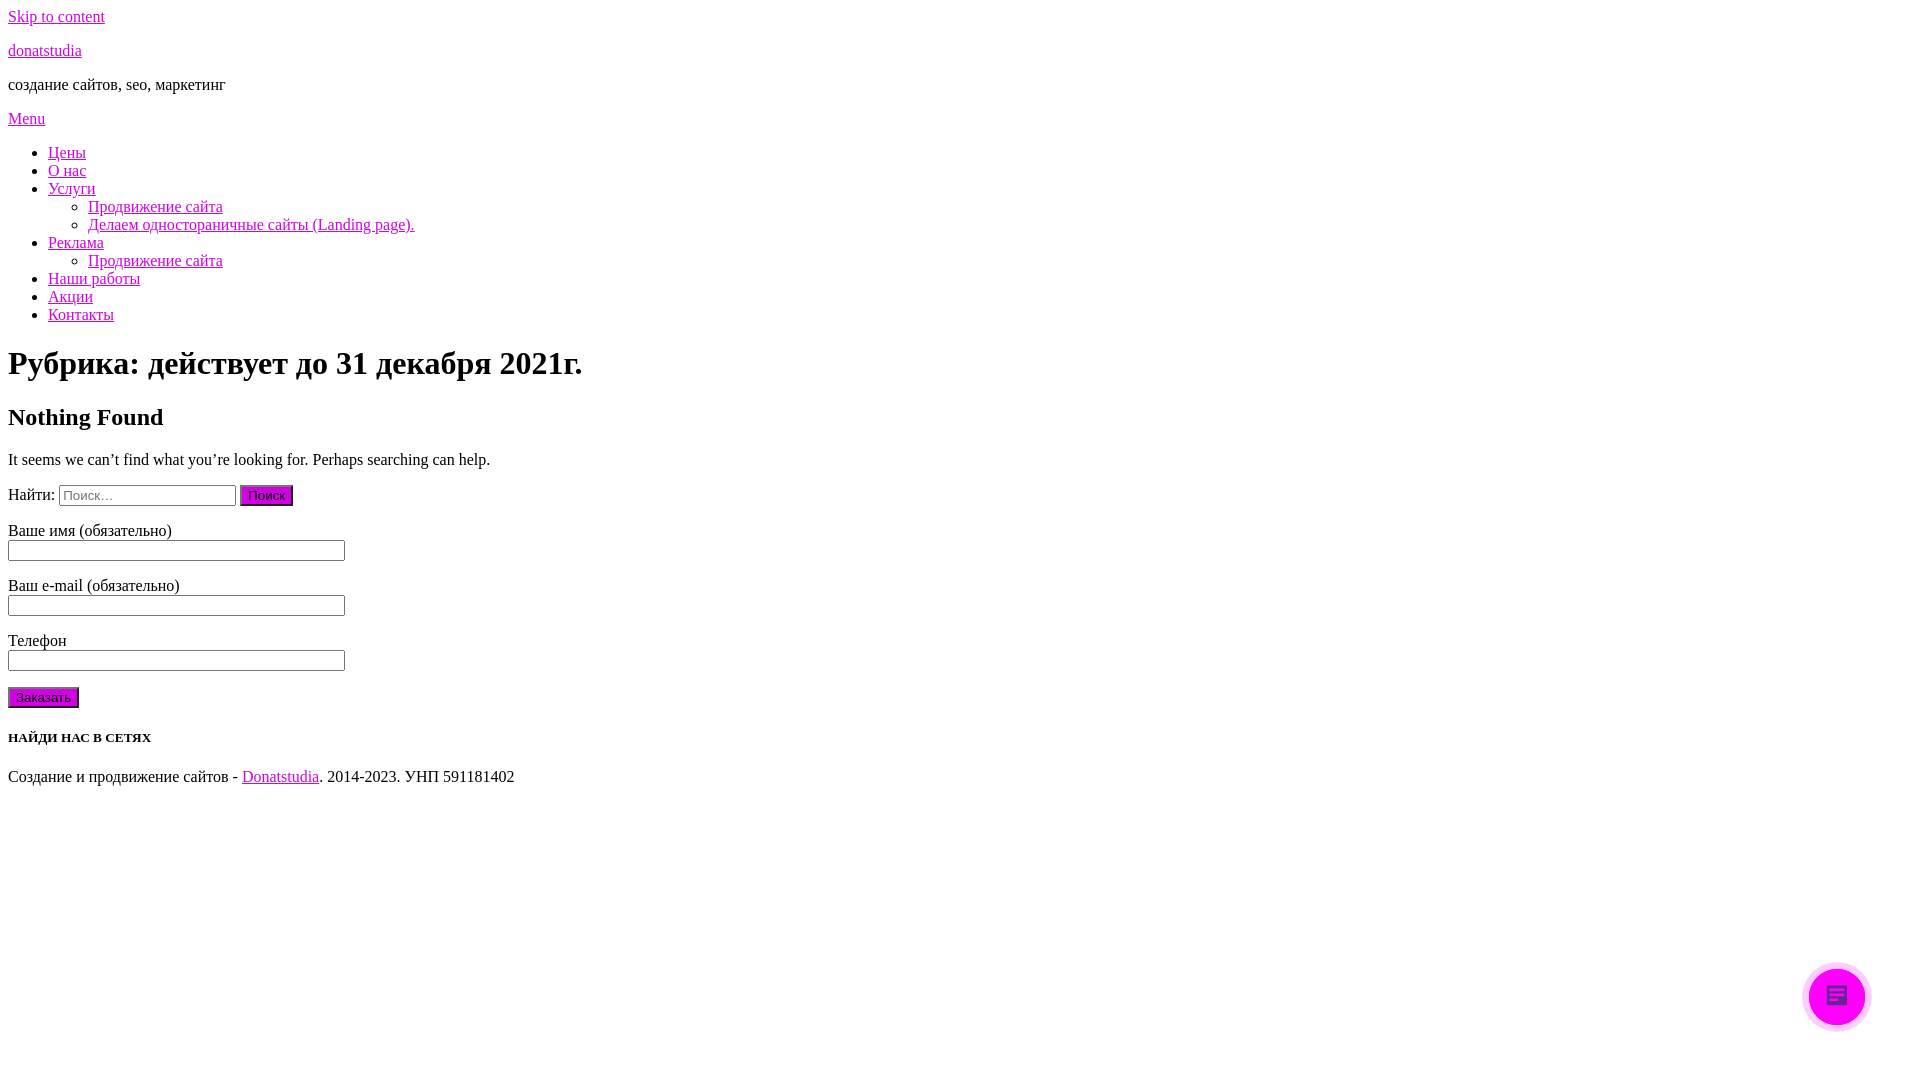 This screenshot has height=1080, width=1920. Describe the element at coordinates (56, 16) in the screenshot. I see `Skip to content` at that location.